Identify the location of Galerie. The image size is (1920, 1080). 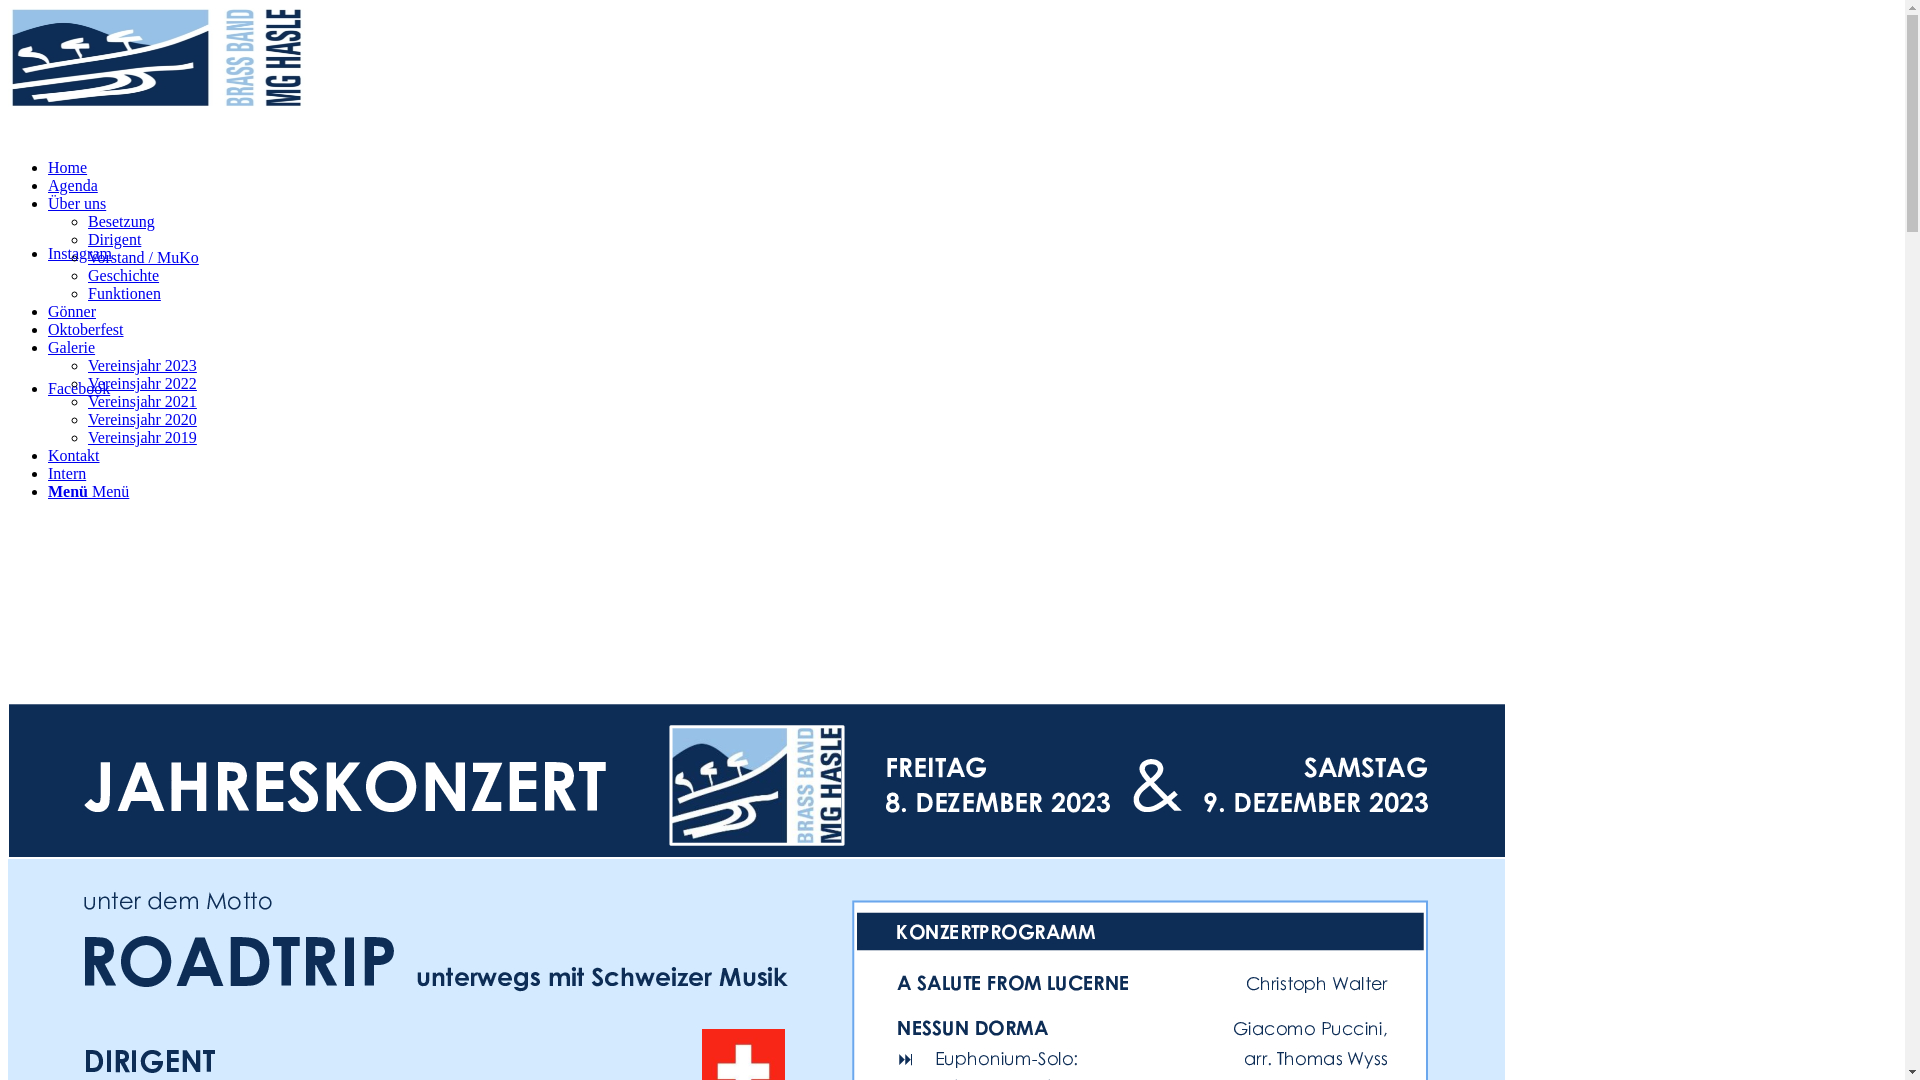
(72, 348).